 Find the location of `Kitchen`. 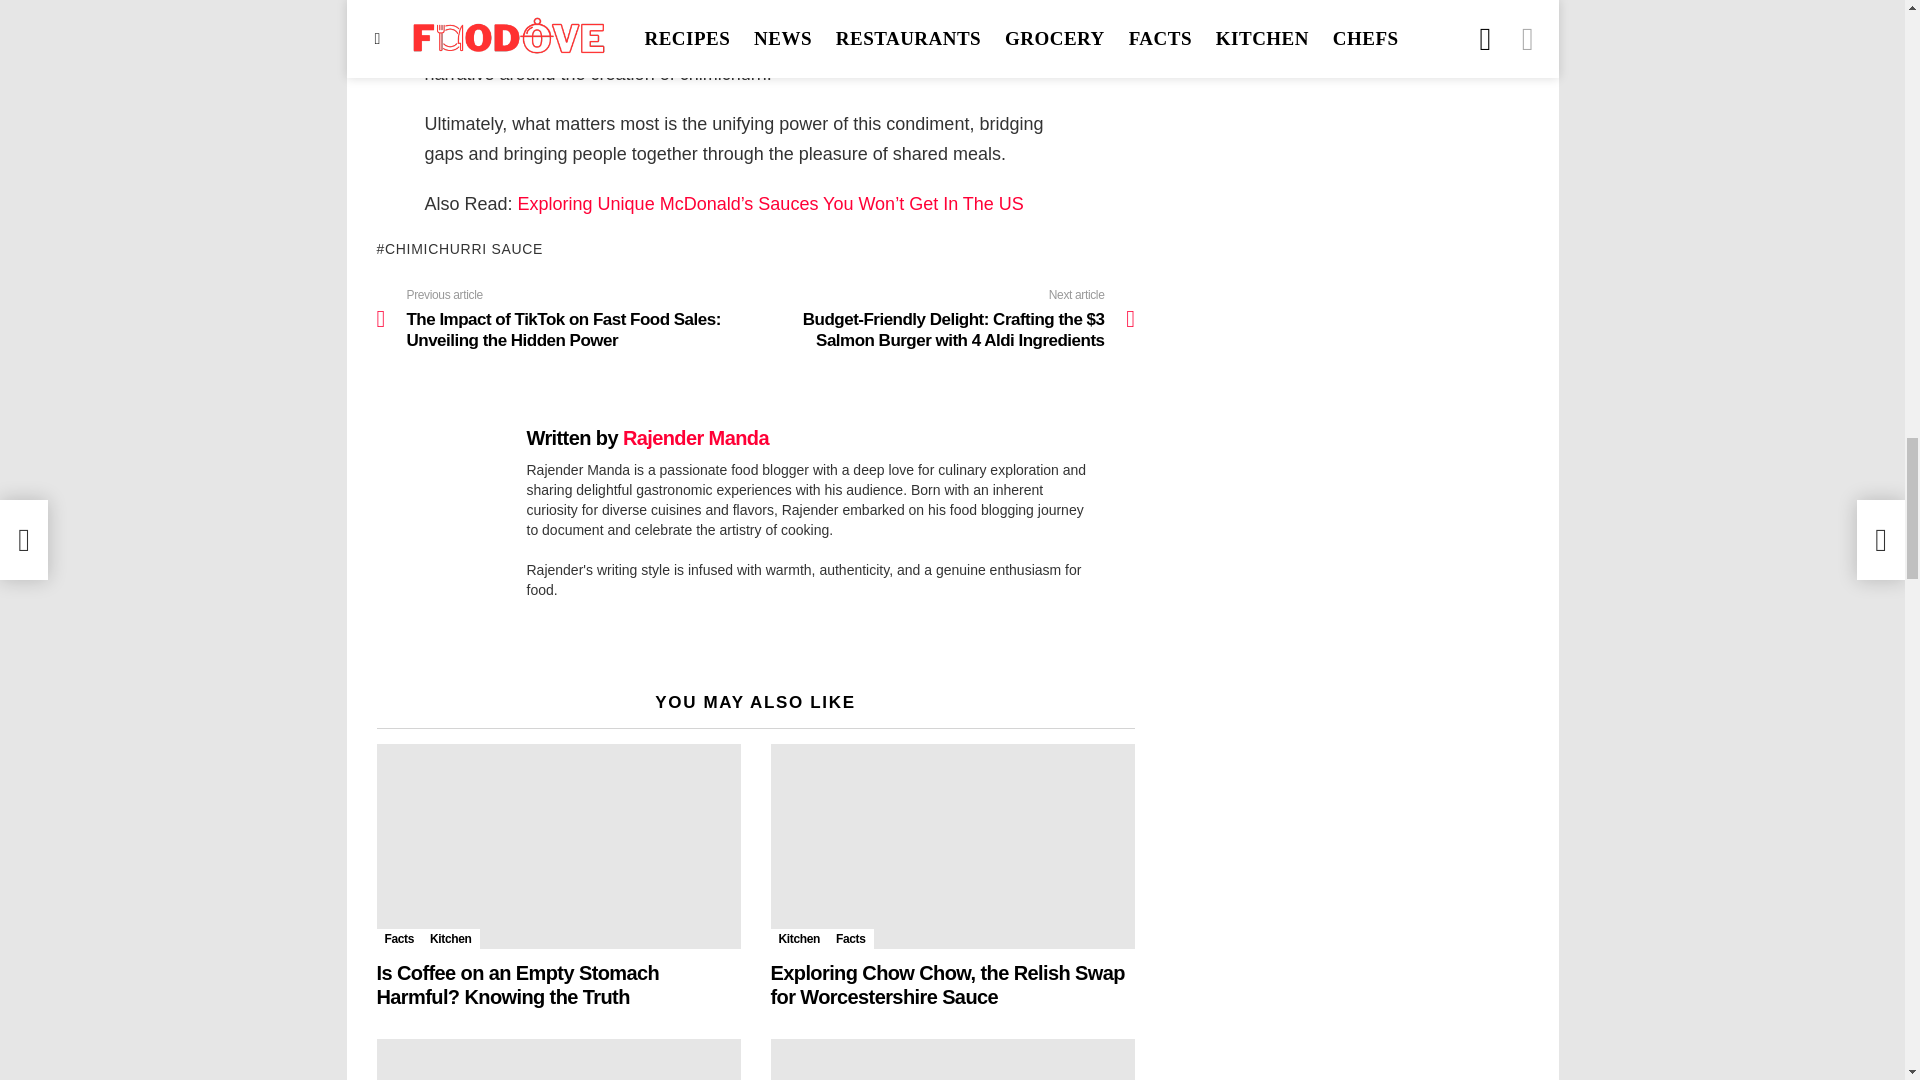

Kitchen is located at coordinates (450, 938).